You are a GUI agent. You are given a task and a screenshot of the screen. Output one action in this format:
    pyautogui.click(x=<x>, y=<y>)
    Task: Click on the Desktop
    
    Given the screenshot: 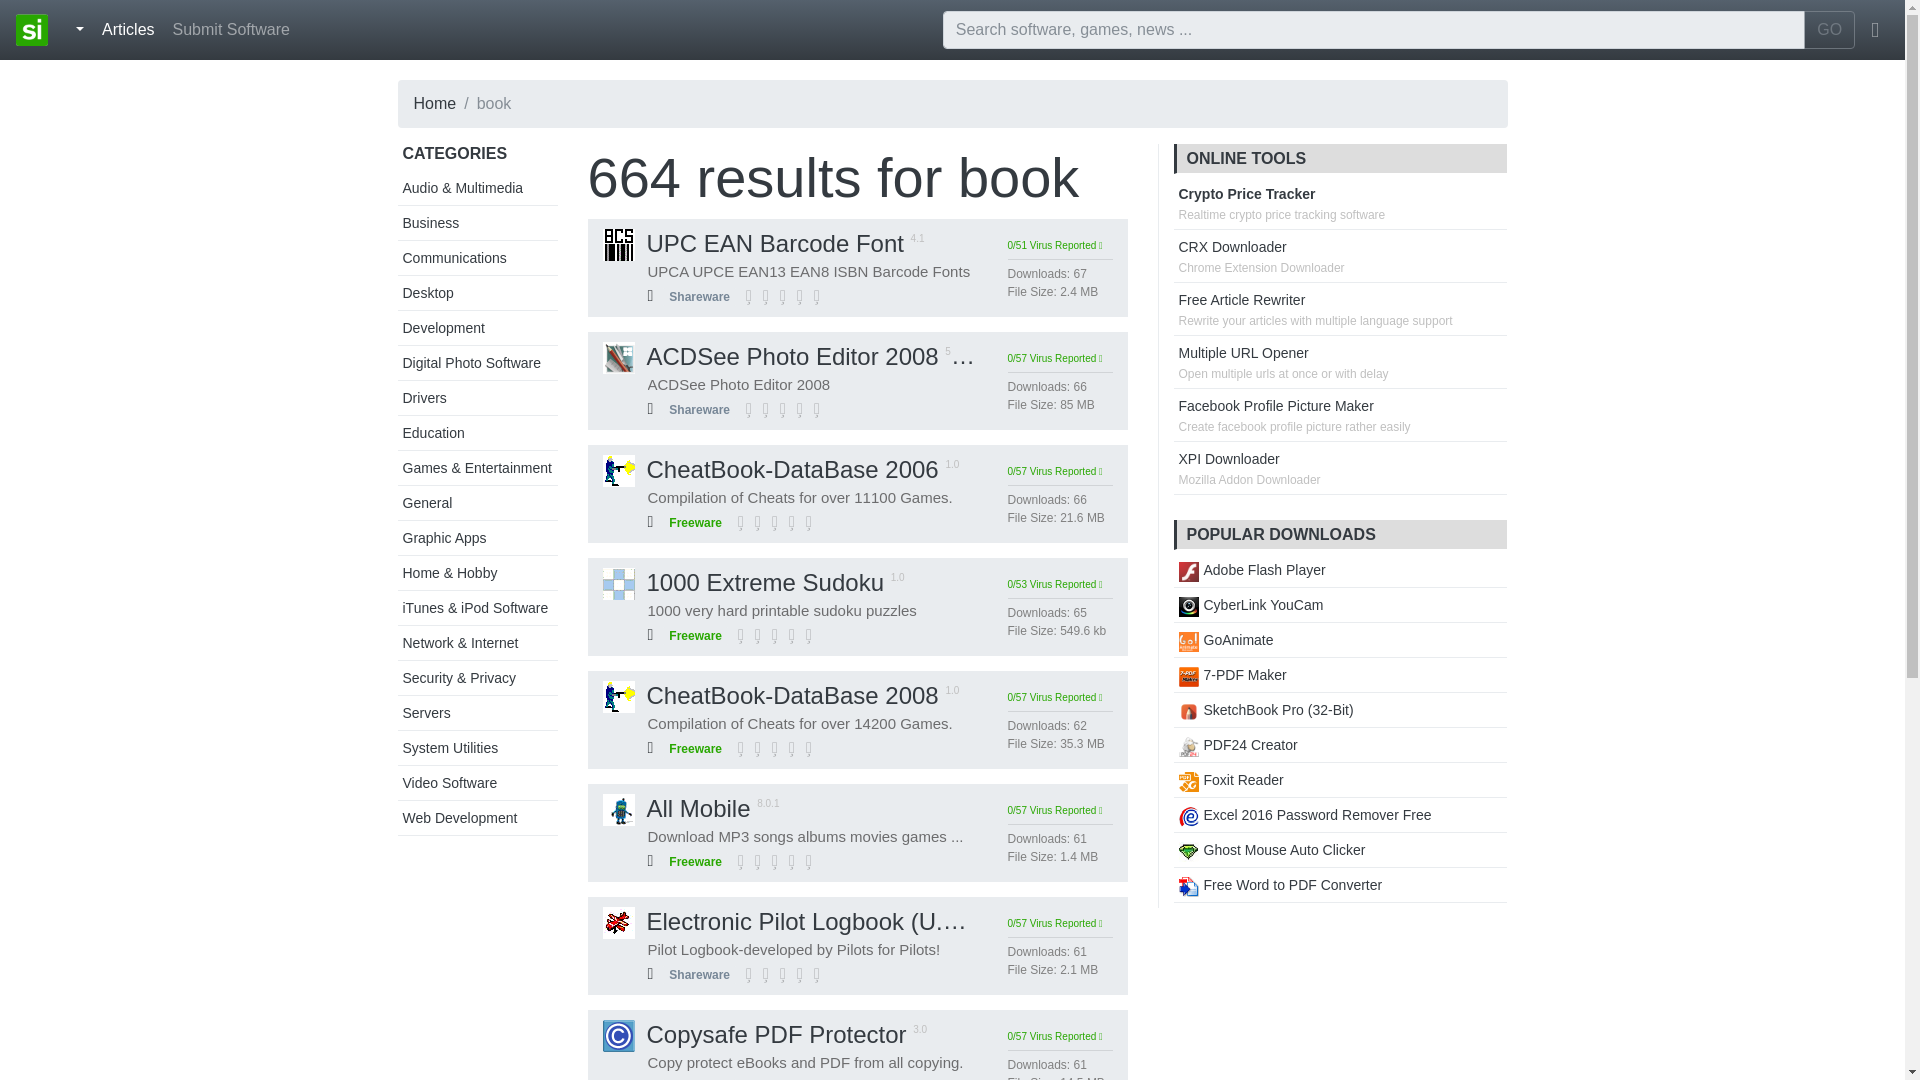 What is the action you would take?
    pyautogui.click(x=427, y=293)
    